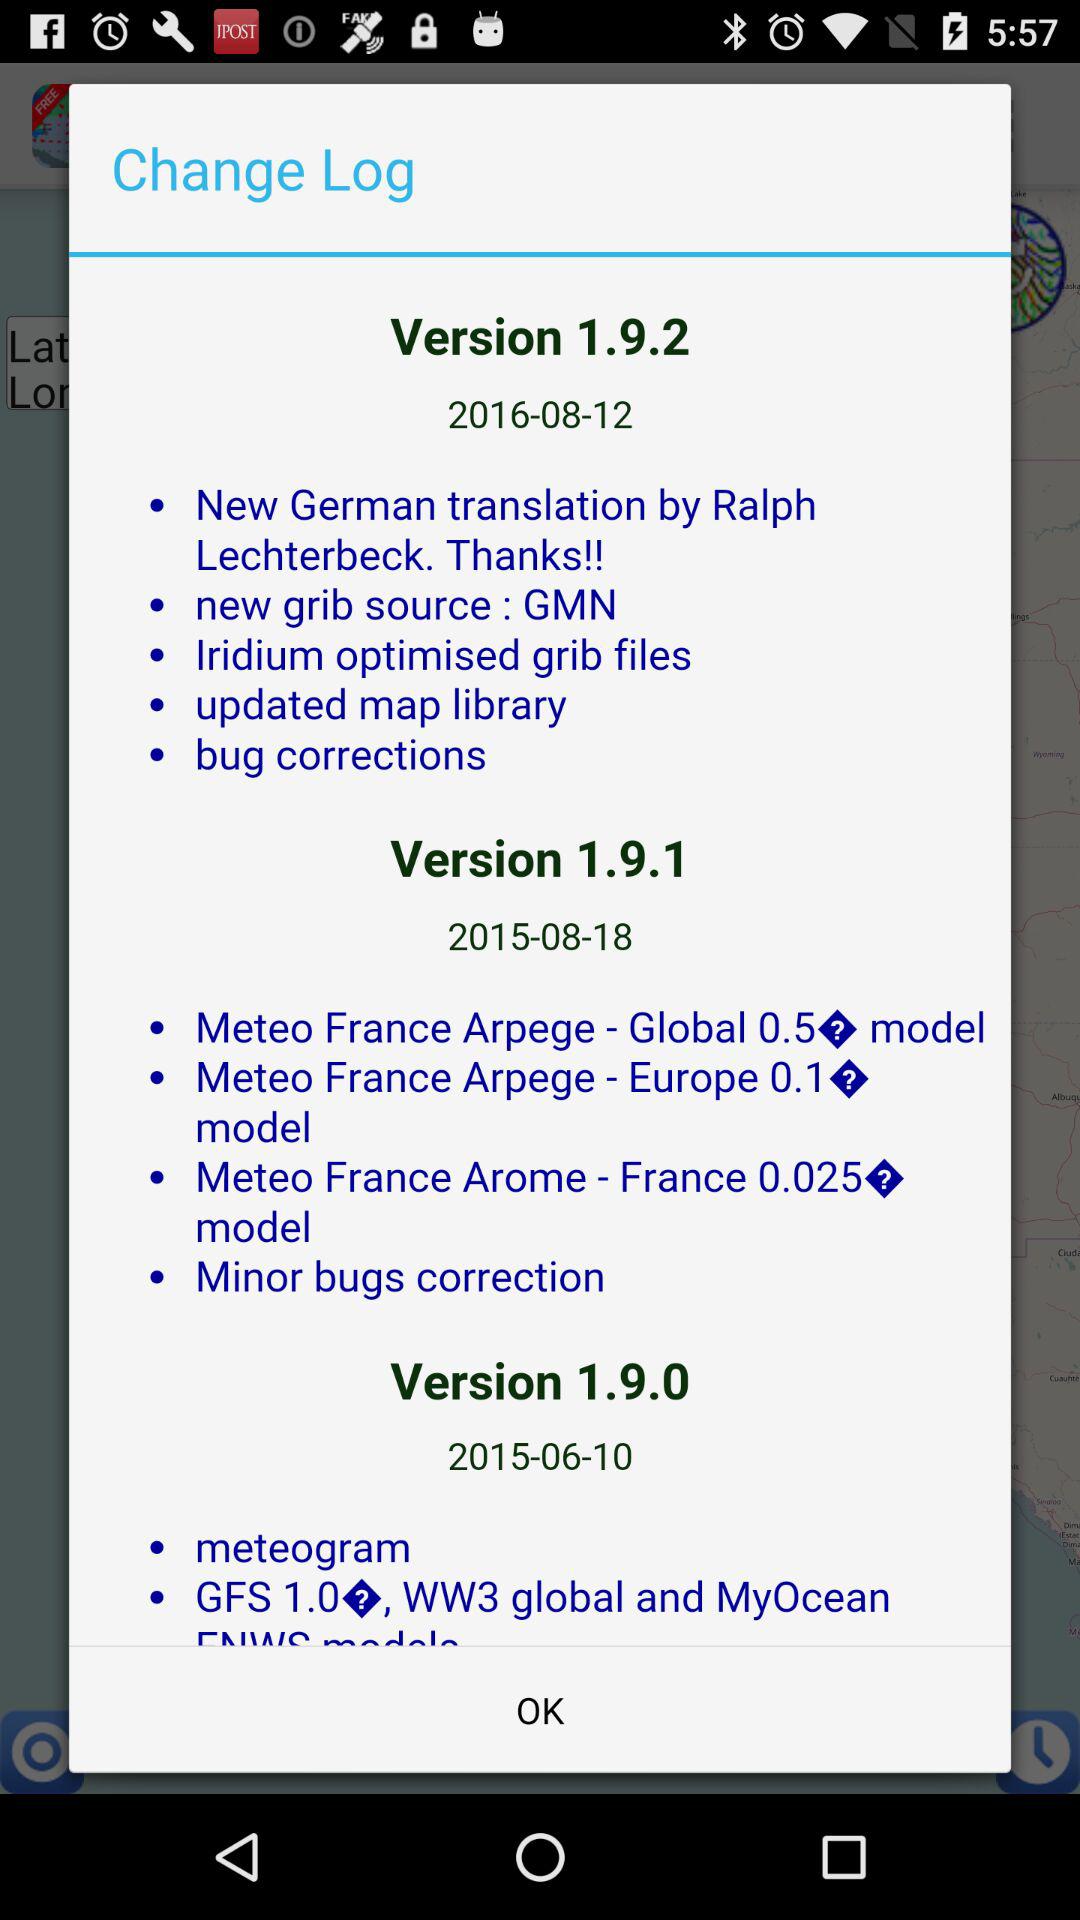  What do you see at coordinates (540, 951) in the screenshot?
I see `about phone` at bounding box center [540, 951].